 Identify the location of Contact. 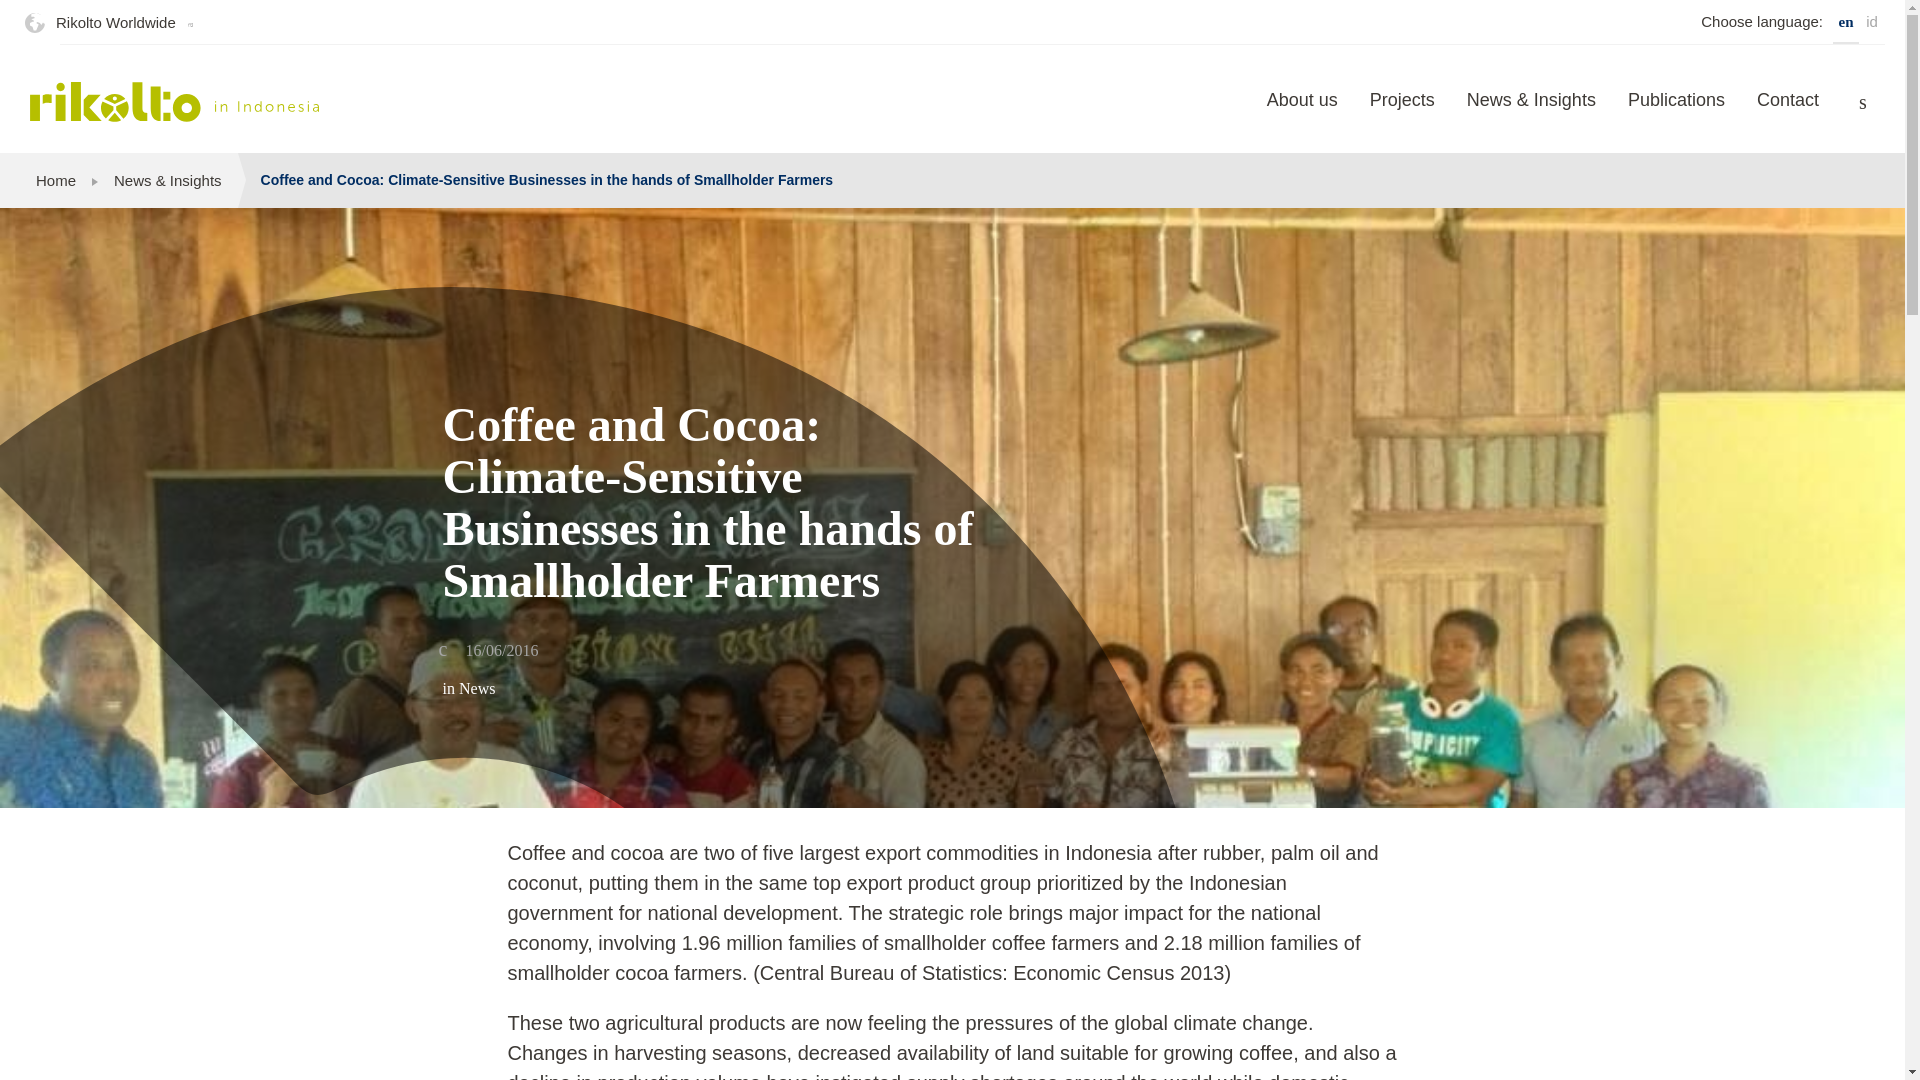
(1788, 114).